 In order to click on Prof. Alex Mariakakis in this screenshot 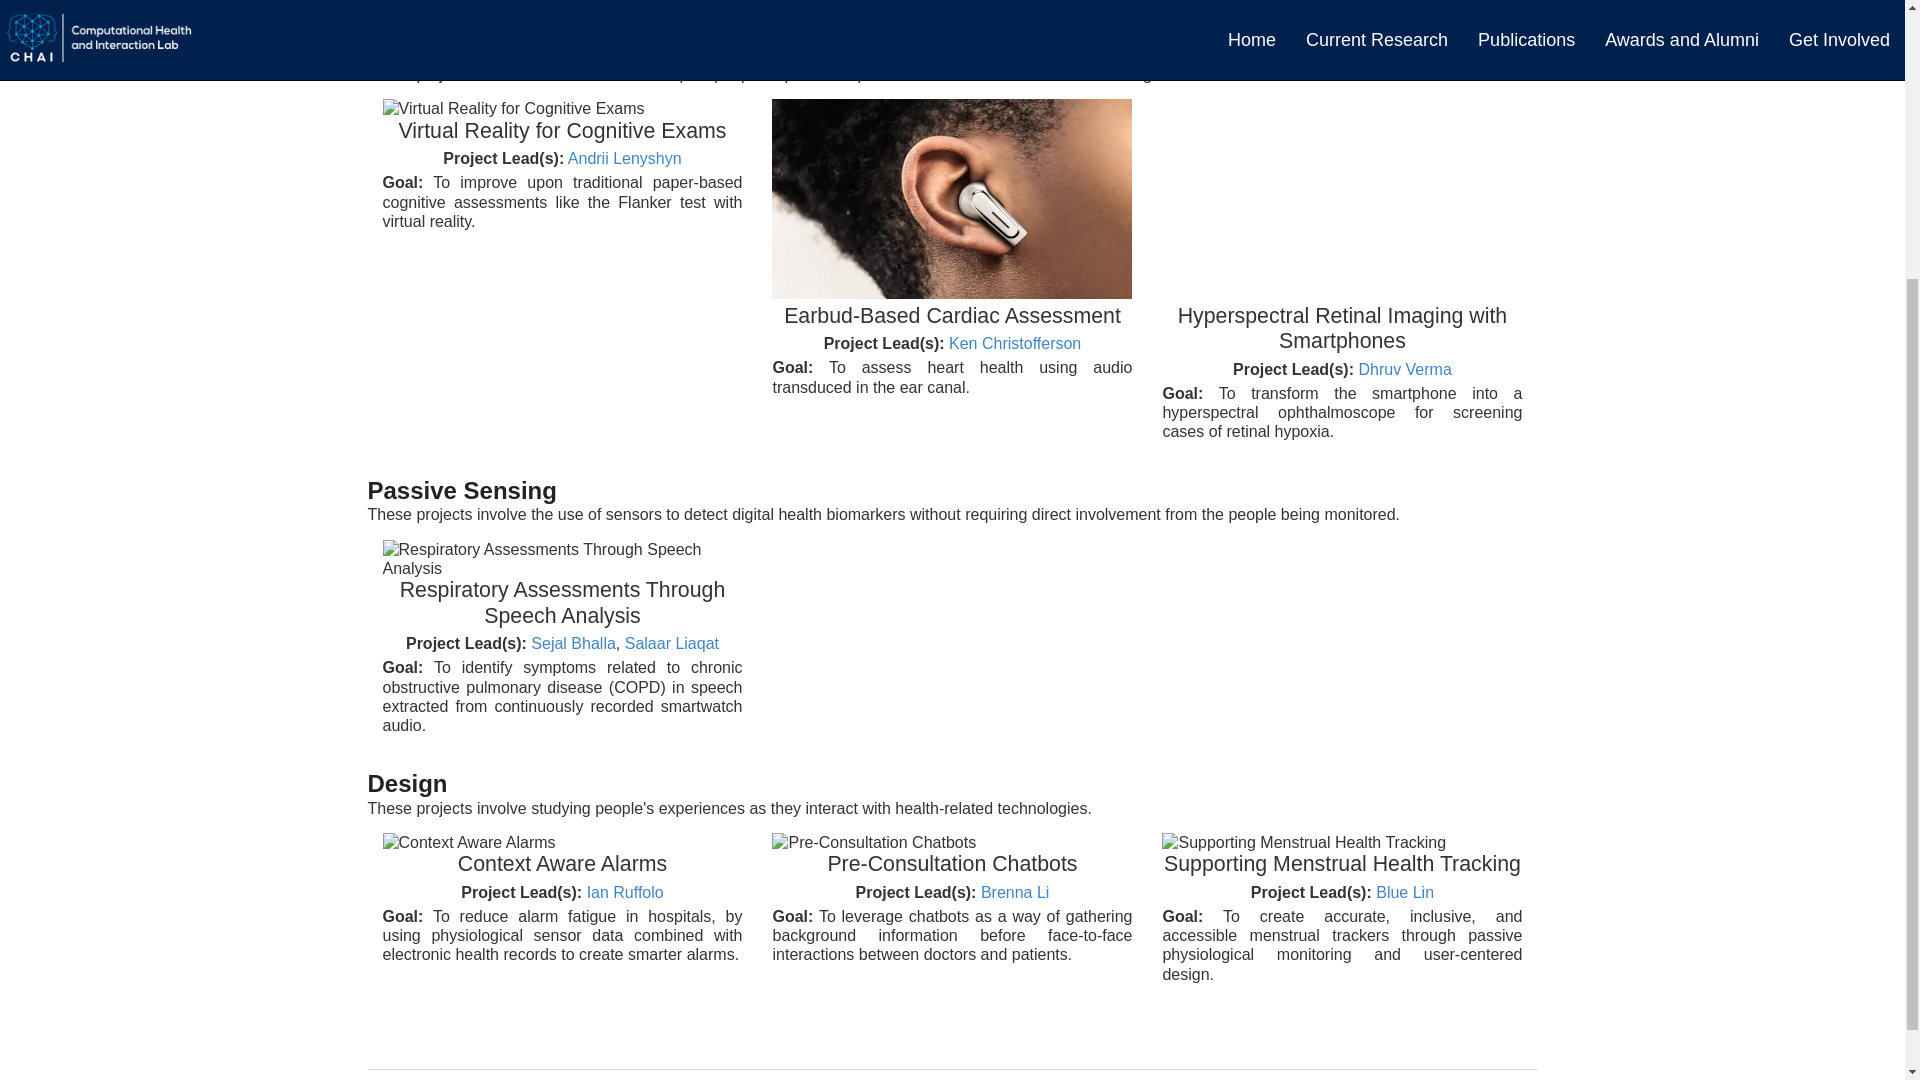, I will do `click(1051, 12)`.